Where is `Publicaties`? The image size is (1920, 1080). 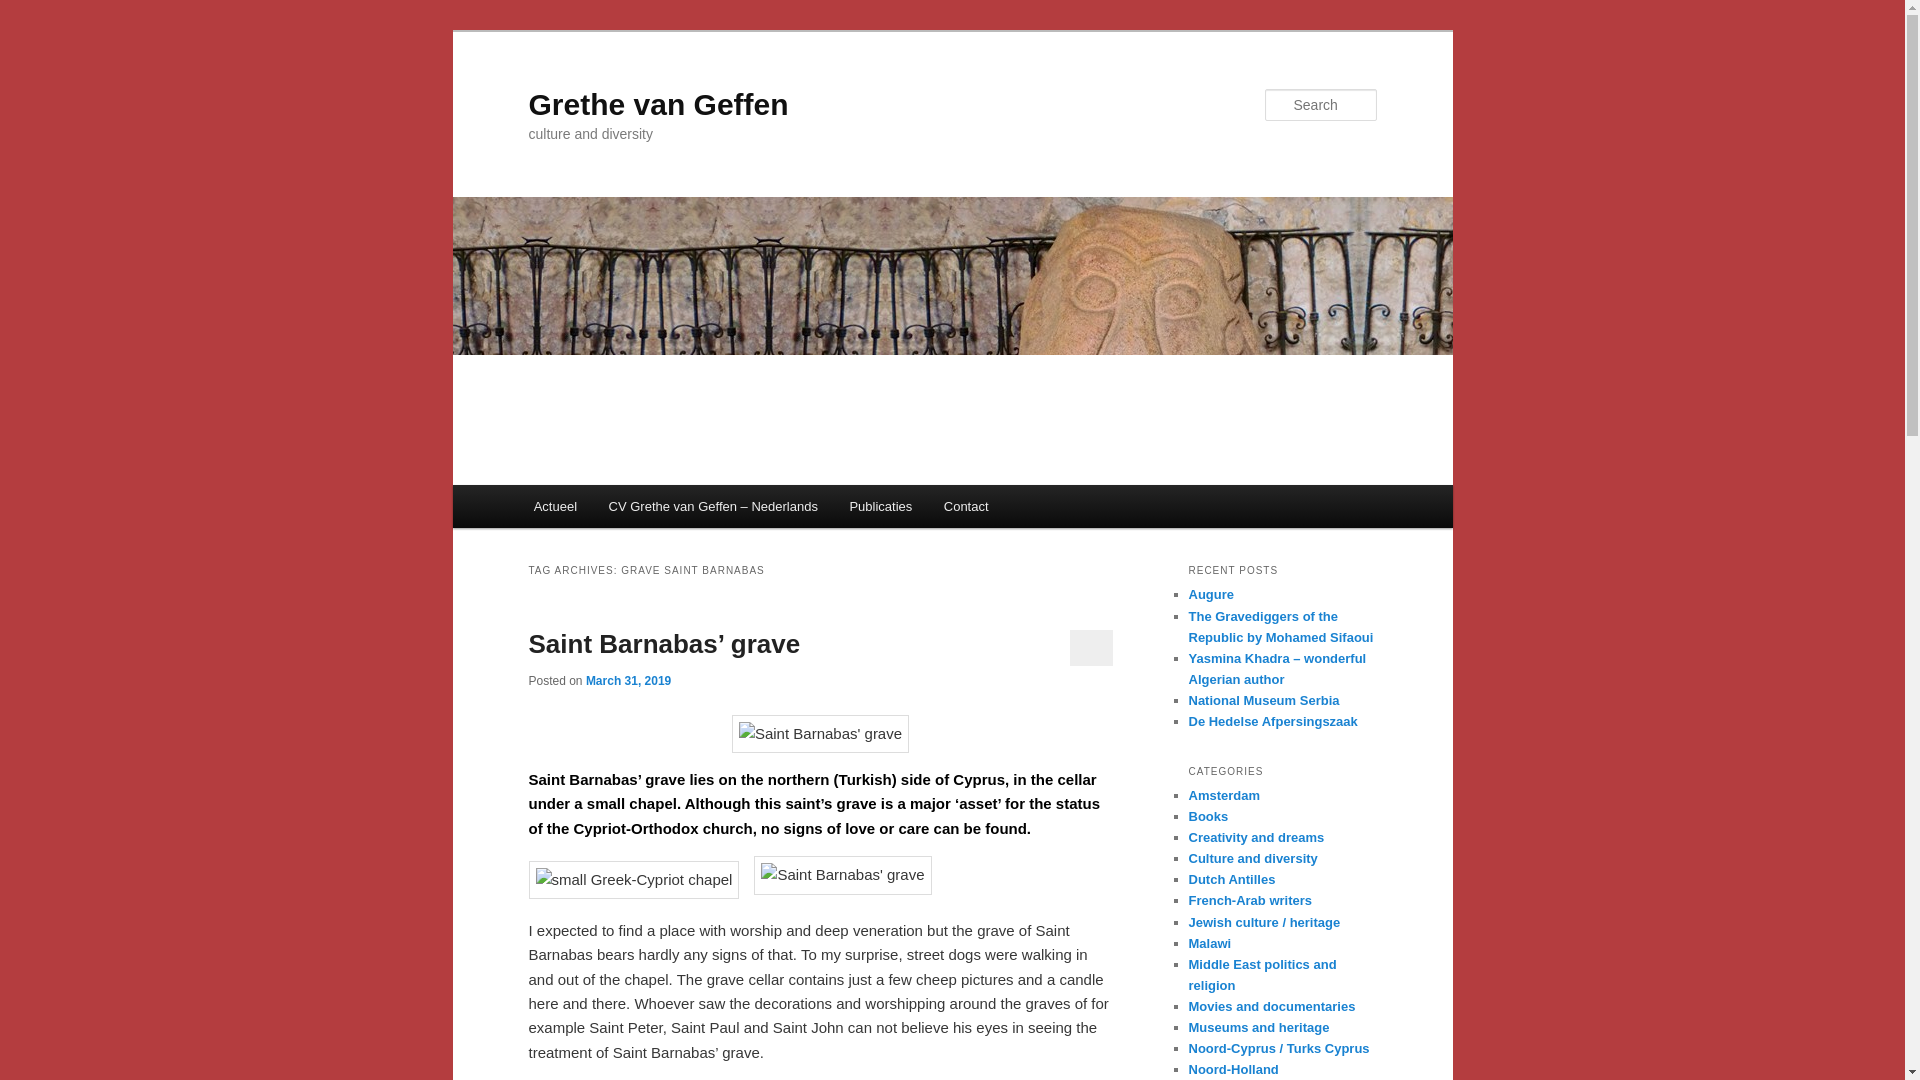
Publicaties is located at coordinates (880, 506).